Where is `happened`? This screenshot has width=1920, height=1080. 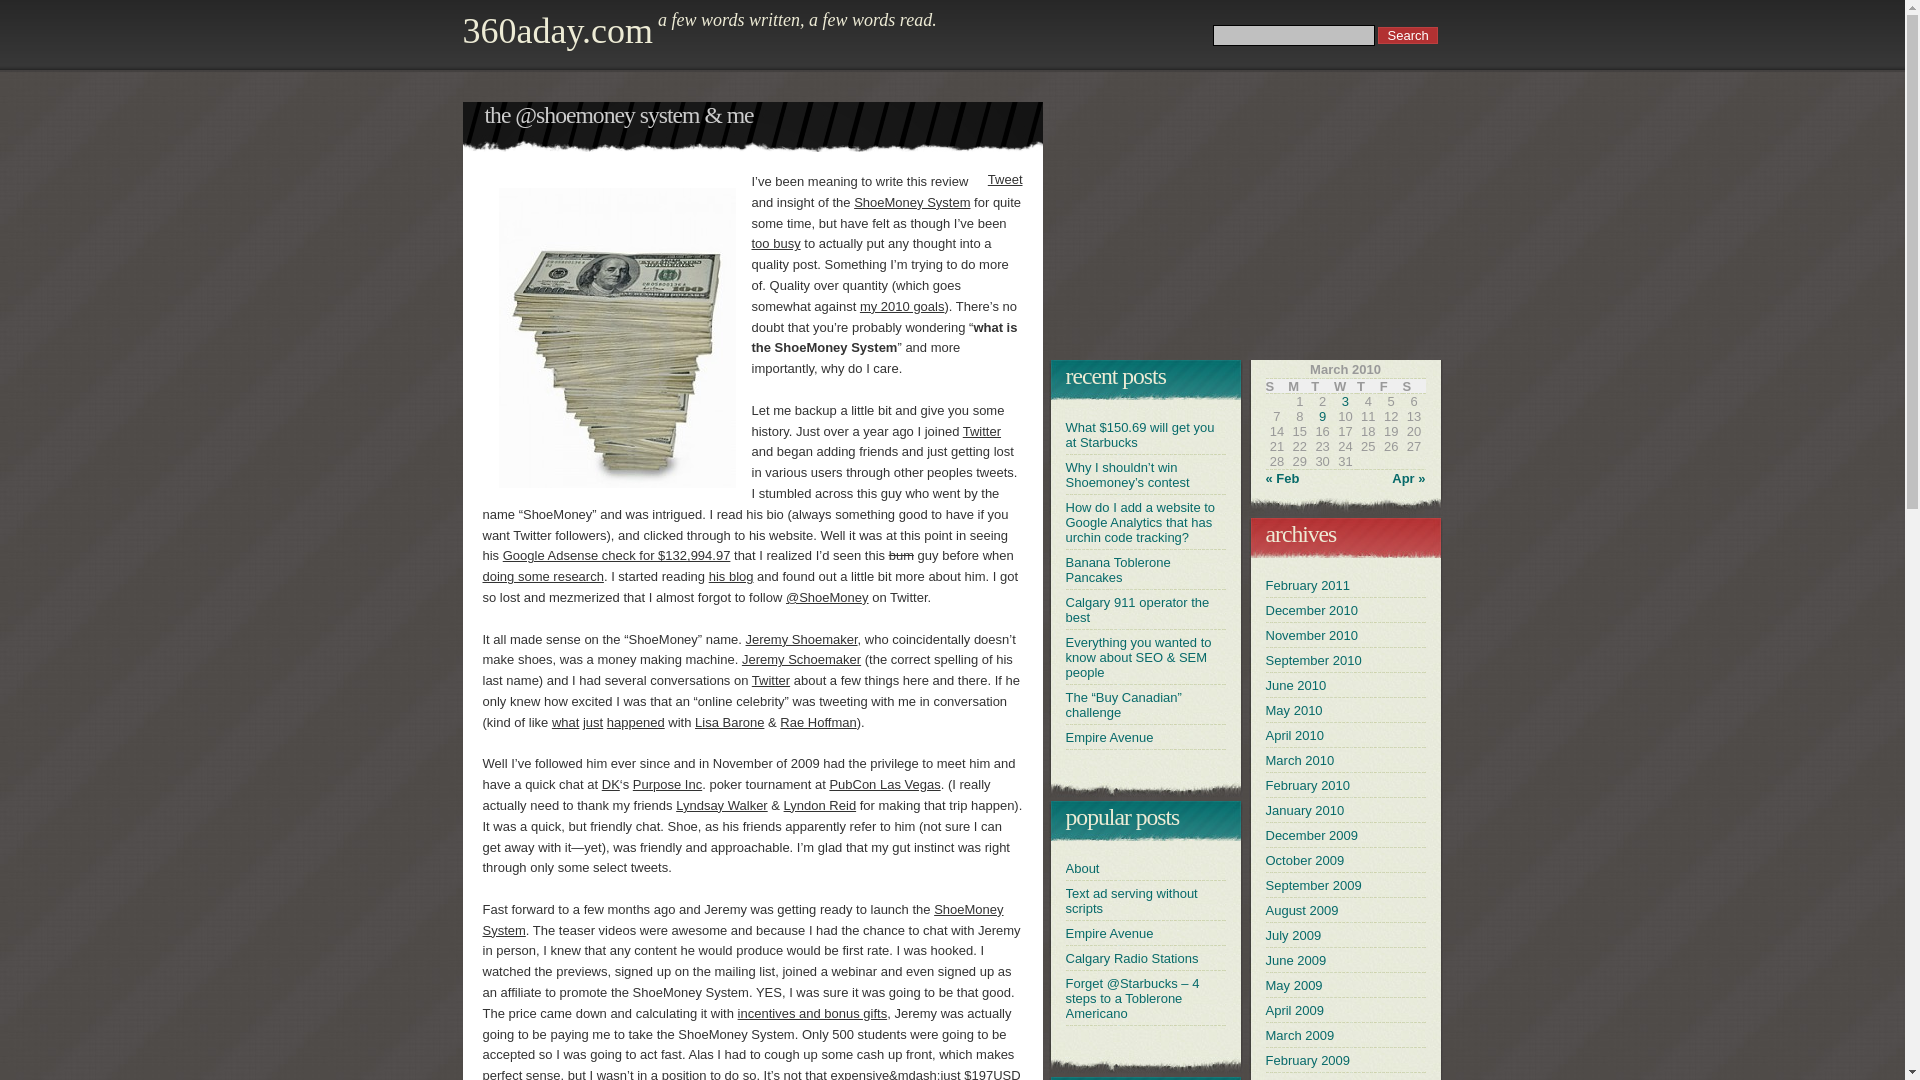 happened is located at coordinates (636, 722).